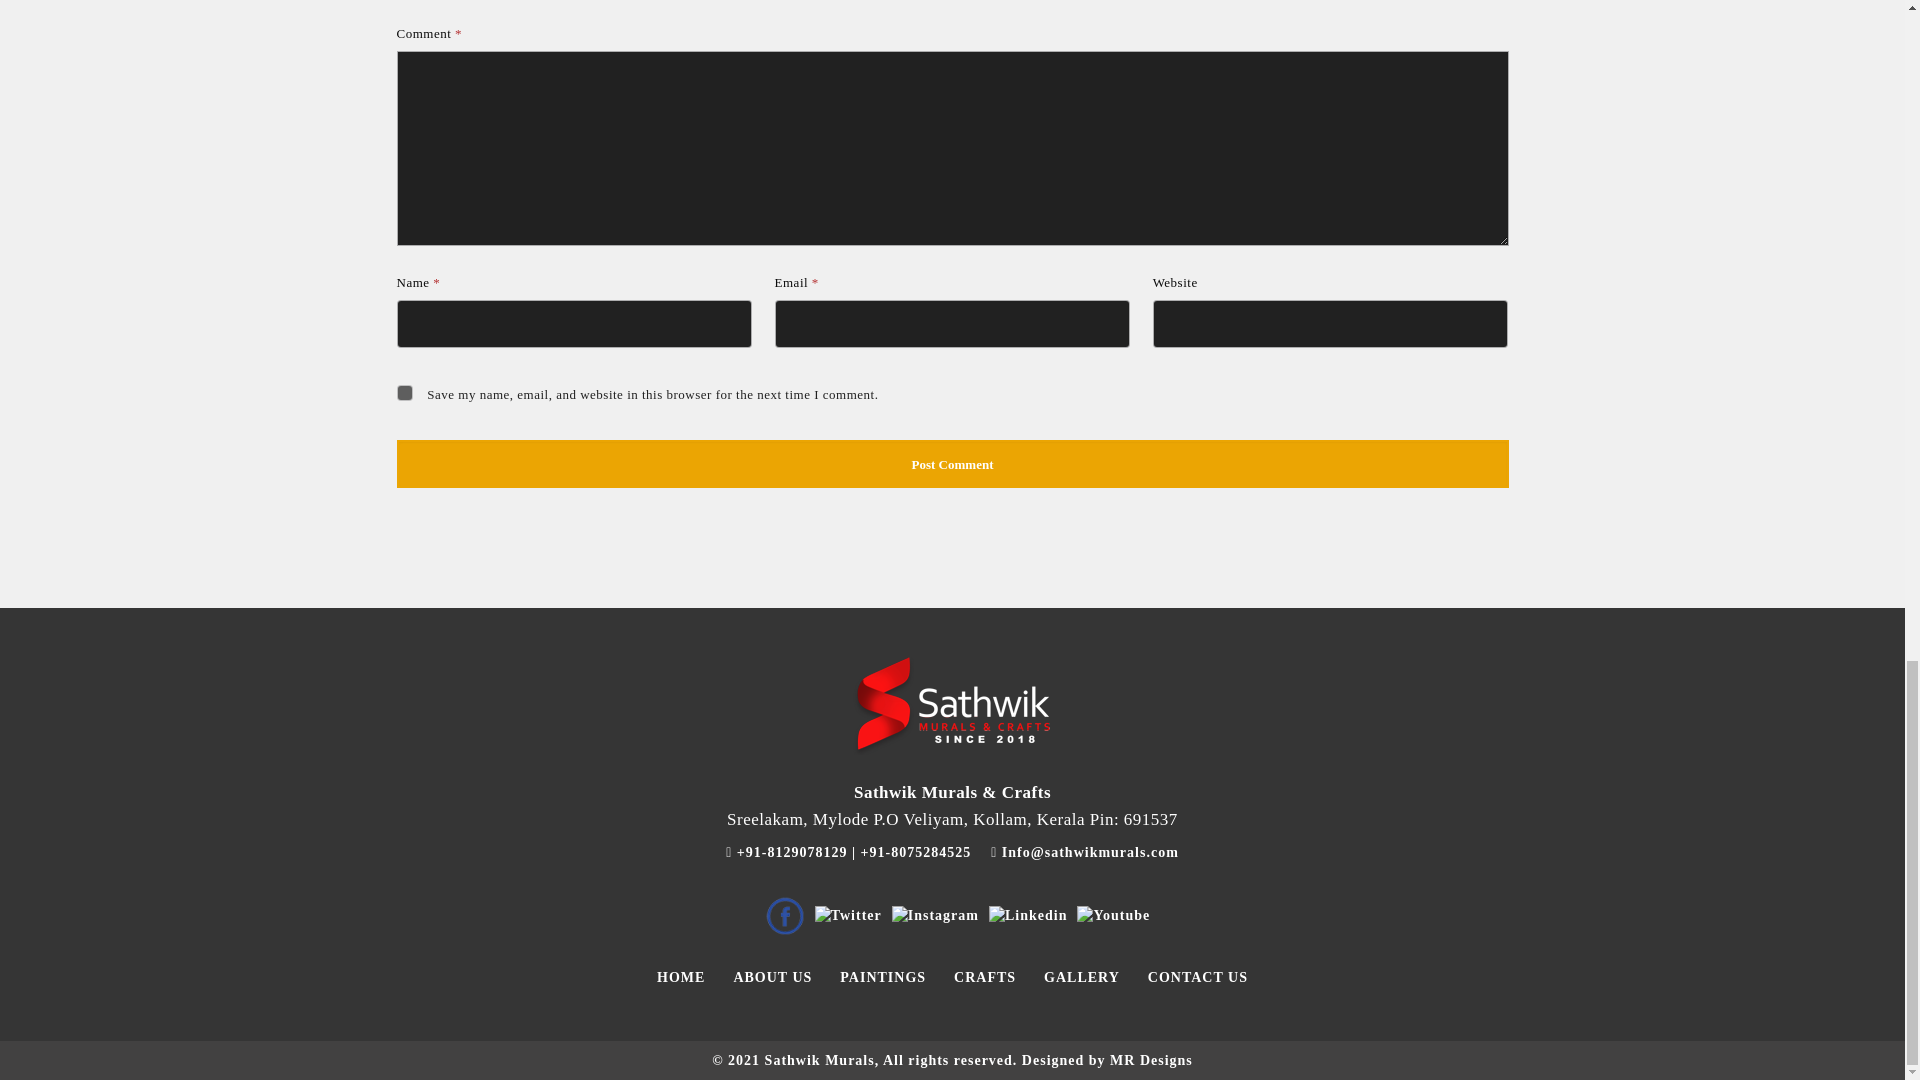  Describe the element at coordinates (1114, 916) in the screenshot. I see `Youtube` at that location.